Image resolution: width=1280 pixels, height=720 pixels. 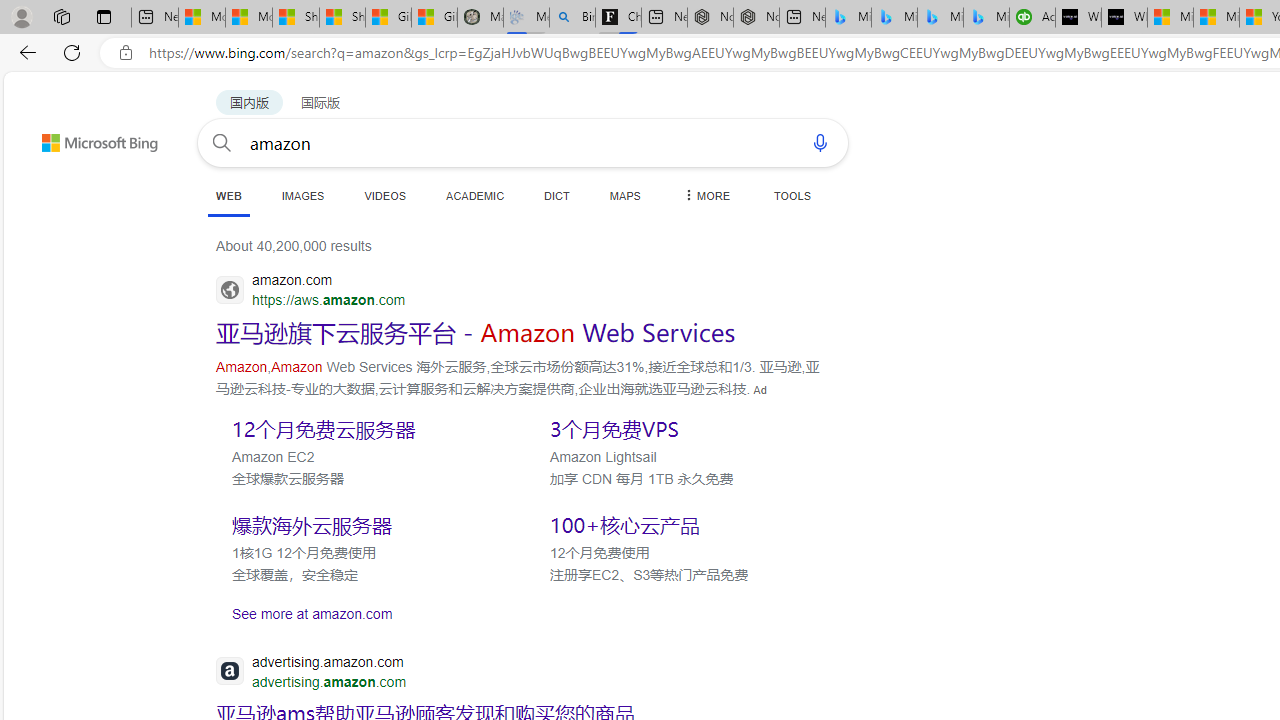 What do you see at coordinates (475, 195) in the screenshot?
I see `ACADEMIC` at bounding box center [475, 195].